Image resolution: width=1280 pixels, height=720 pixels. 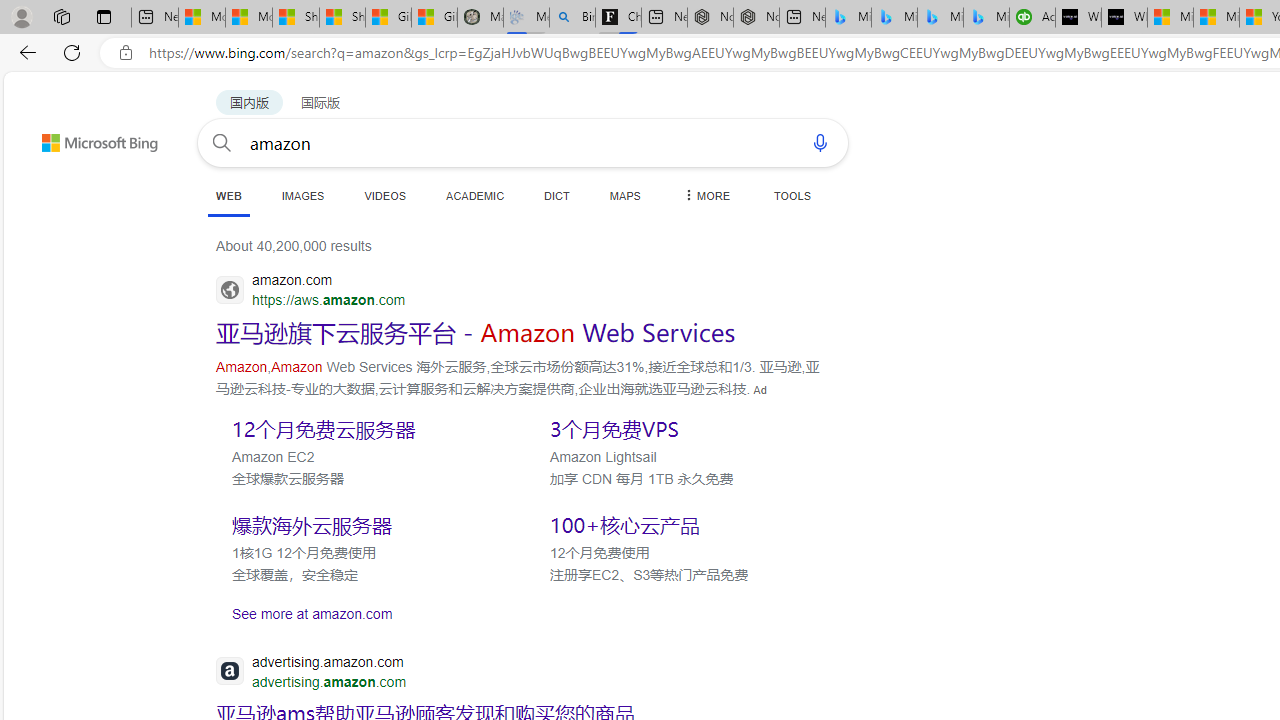 What do you see at coordinates (475, 195) in the screenshot?
I see `ACADEMIC` at bounding box center [475, 195].